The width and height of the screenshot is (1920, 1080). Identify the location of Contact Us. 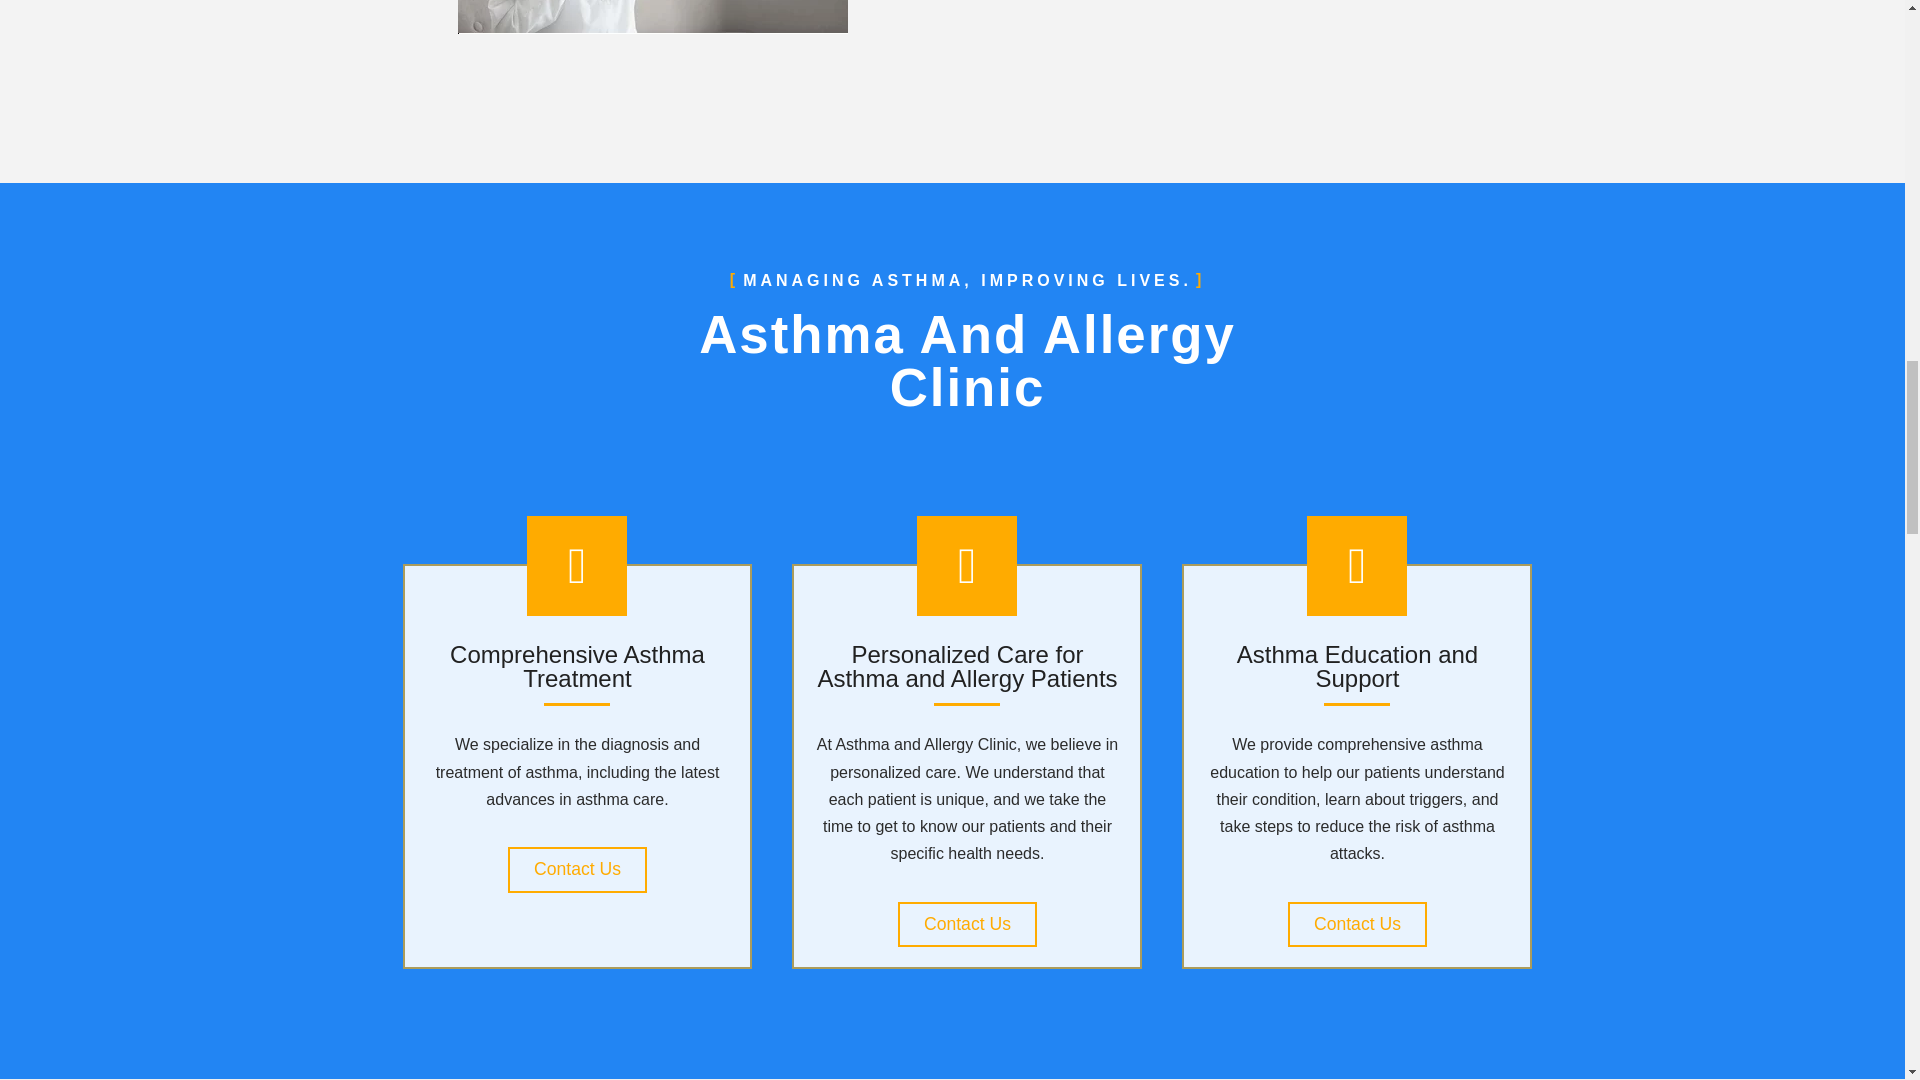
(578, 870).